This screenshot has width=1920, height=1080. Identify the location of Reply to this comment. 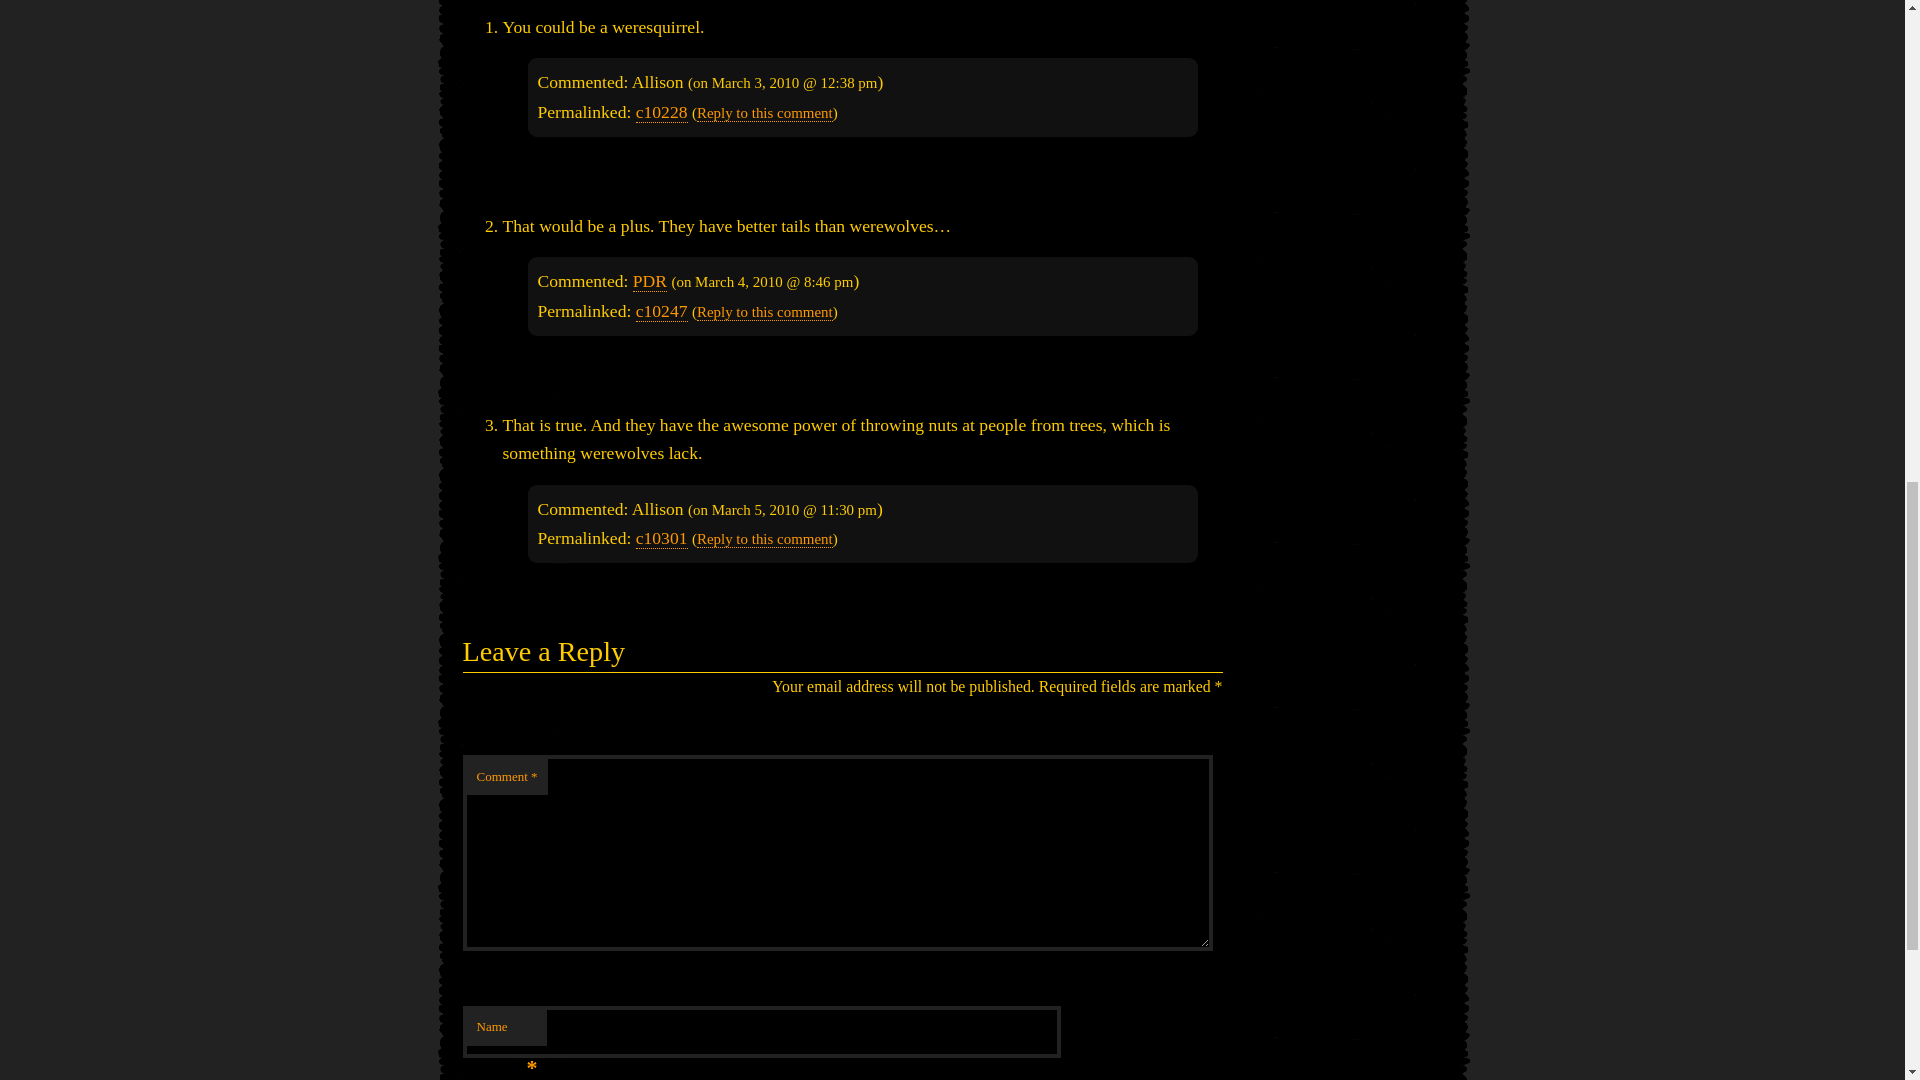
(764, 539).